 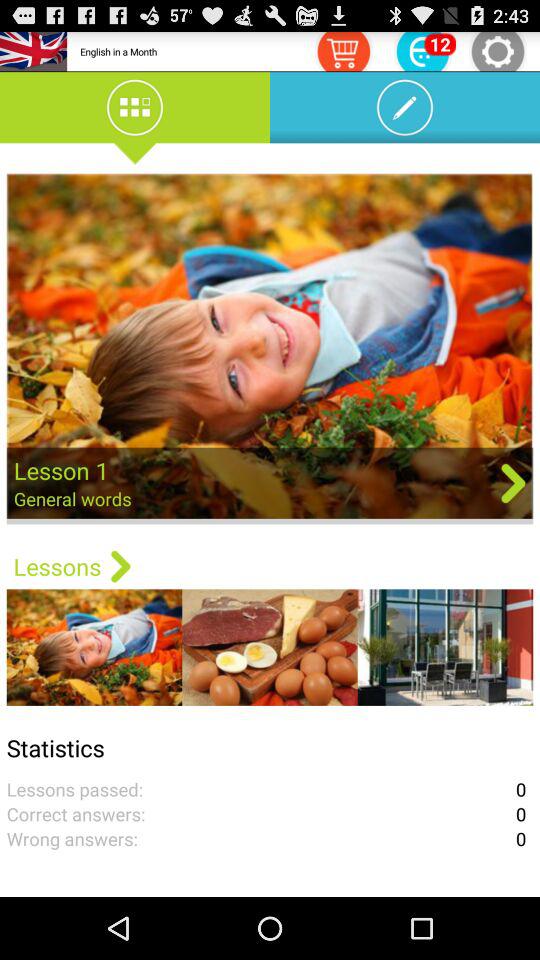 I want to click on select the symbol which is second to the left of settings symbol, so click(x=344, y=51).